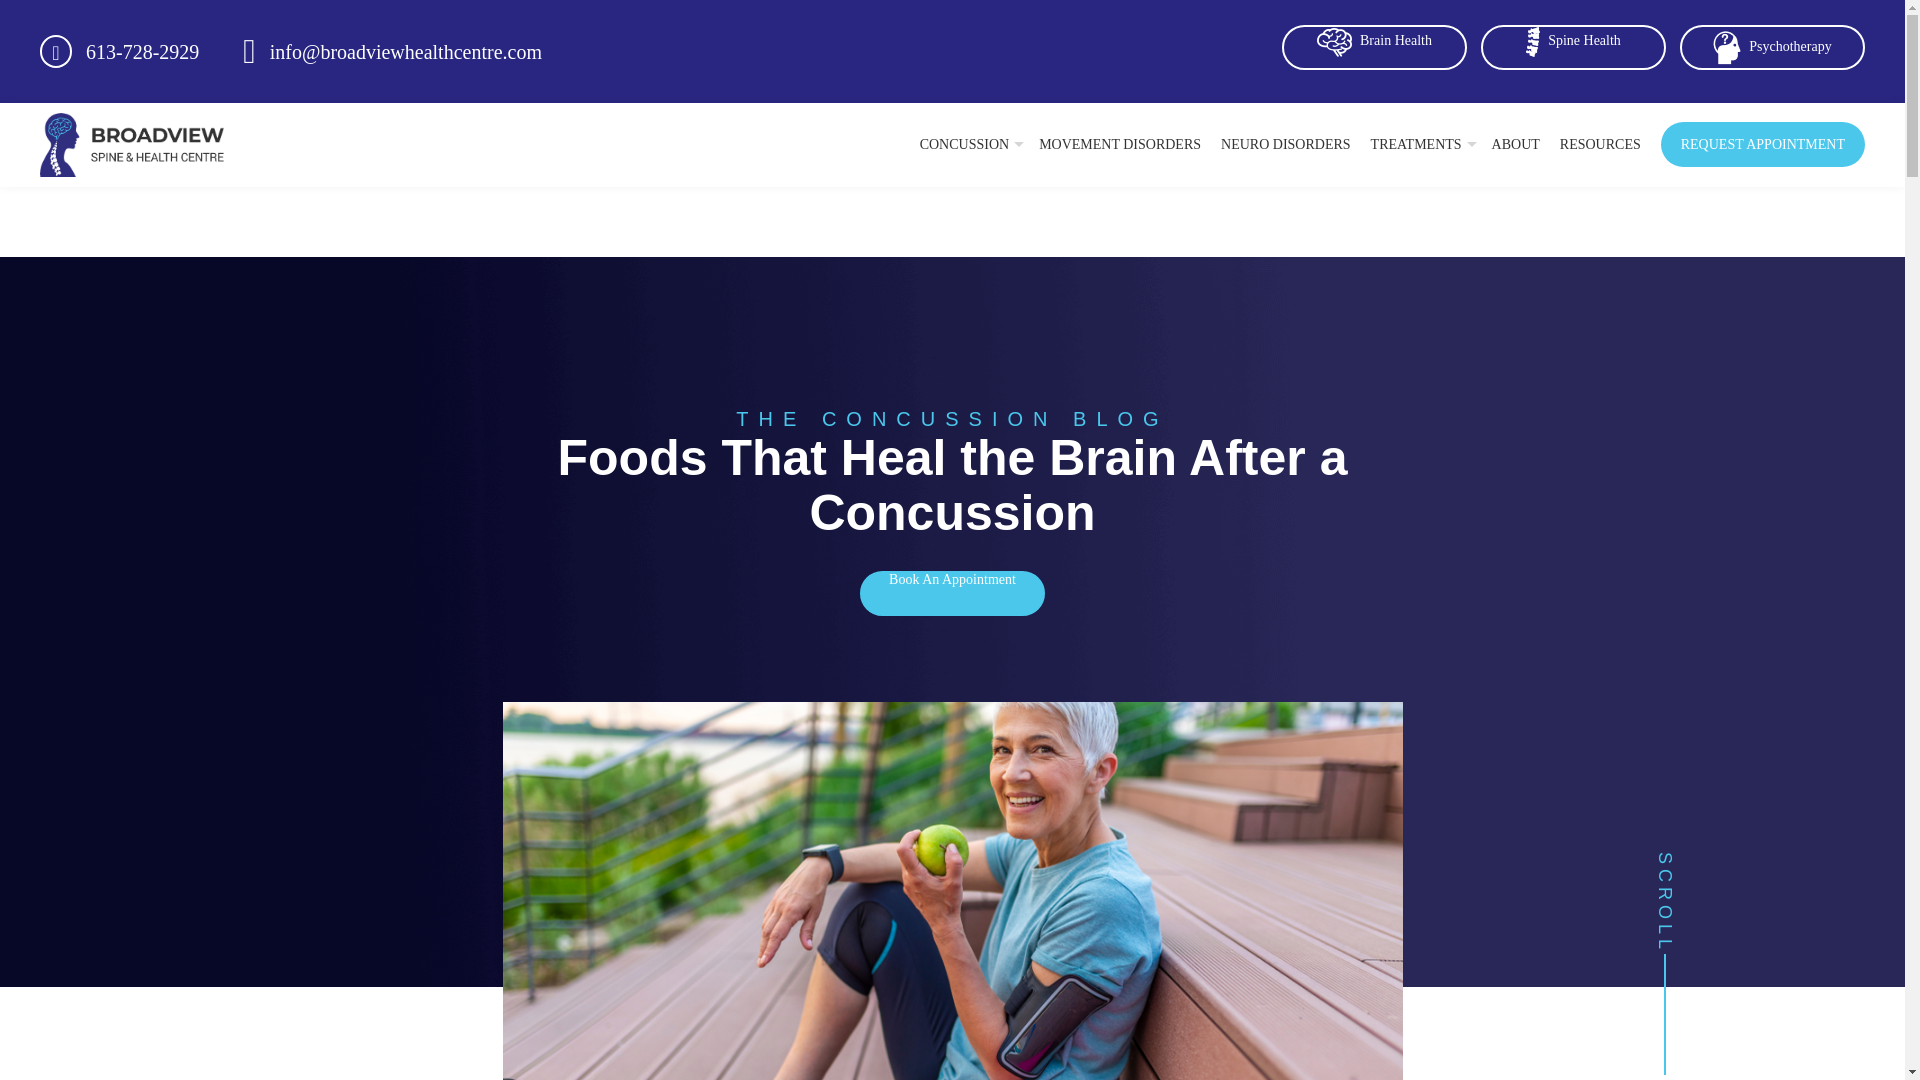  Describe the element at coordinates (1374, 40) in the screenshot. I see `Brain Health` at that location.